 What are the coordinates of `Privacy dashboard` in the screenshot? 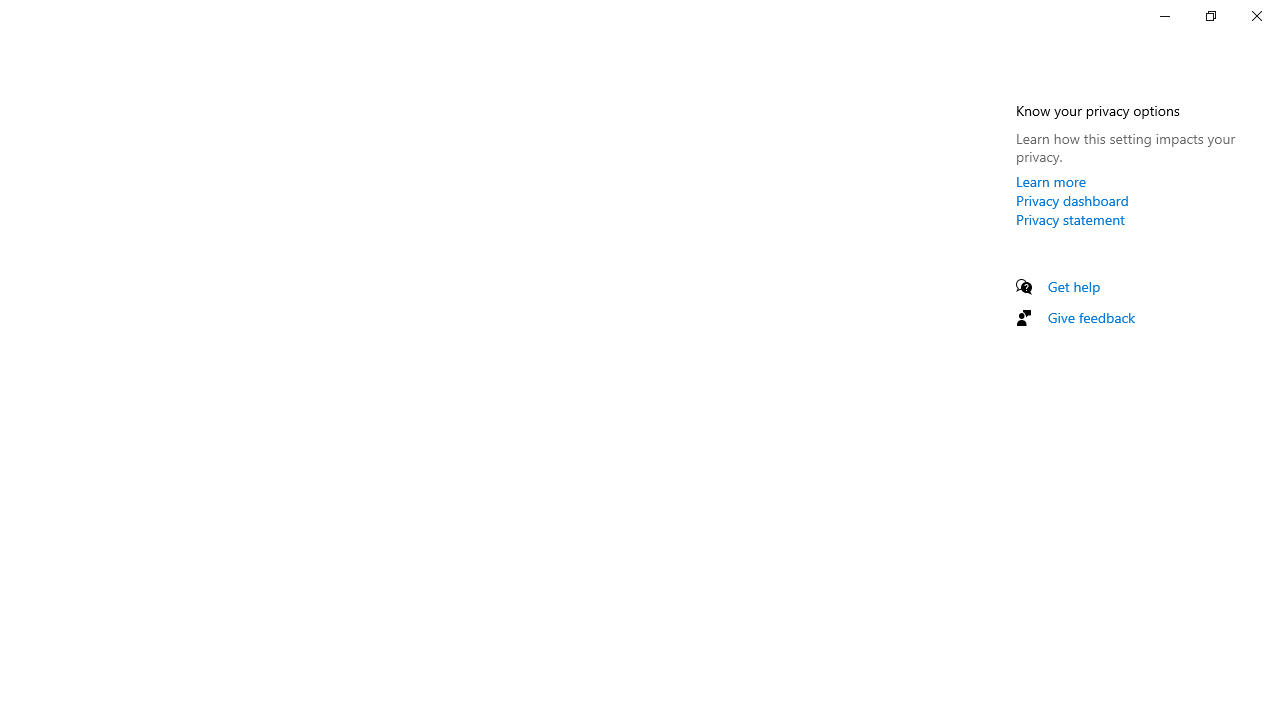 It's located at (1072, 200).